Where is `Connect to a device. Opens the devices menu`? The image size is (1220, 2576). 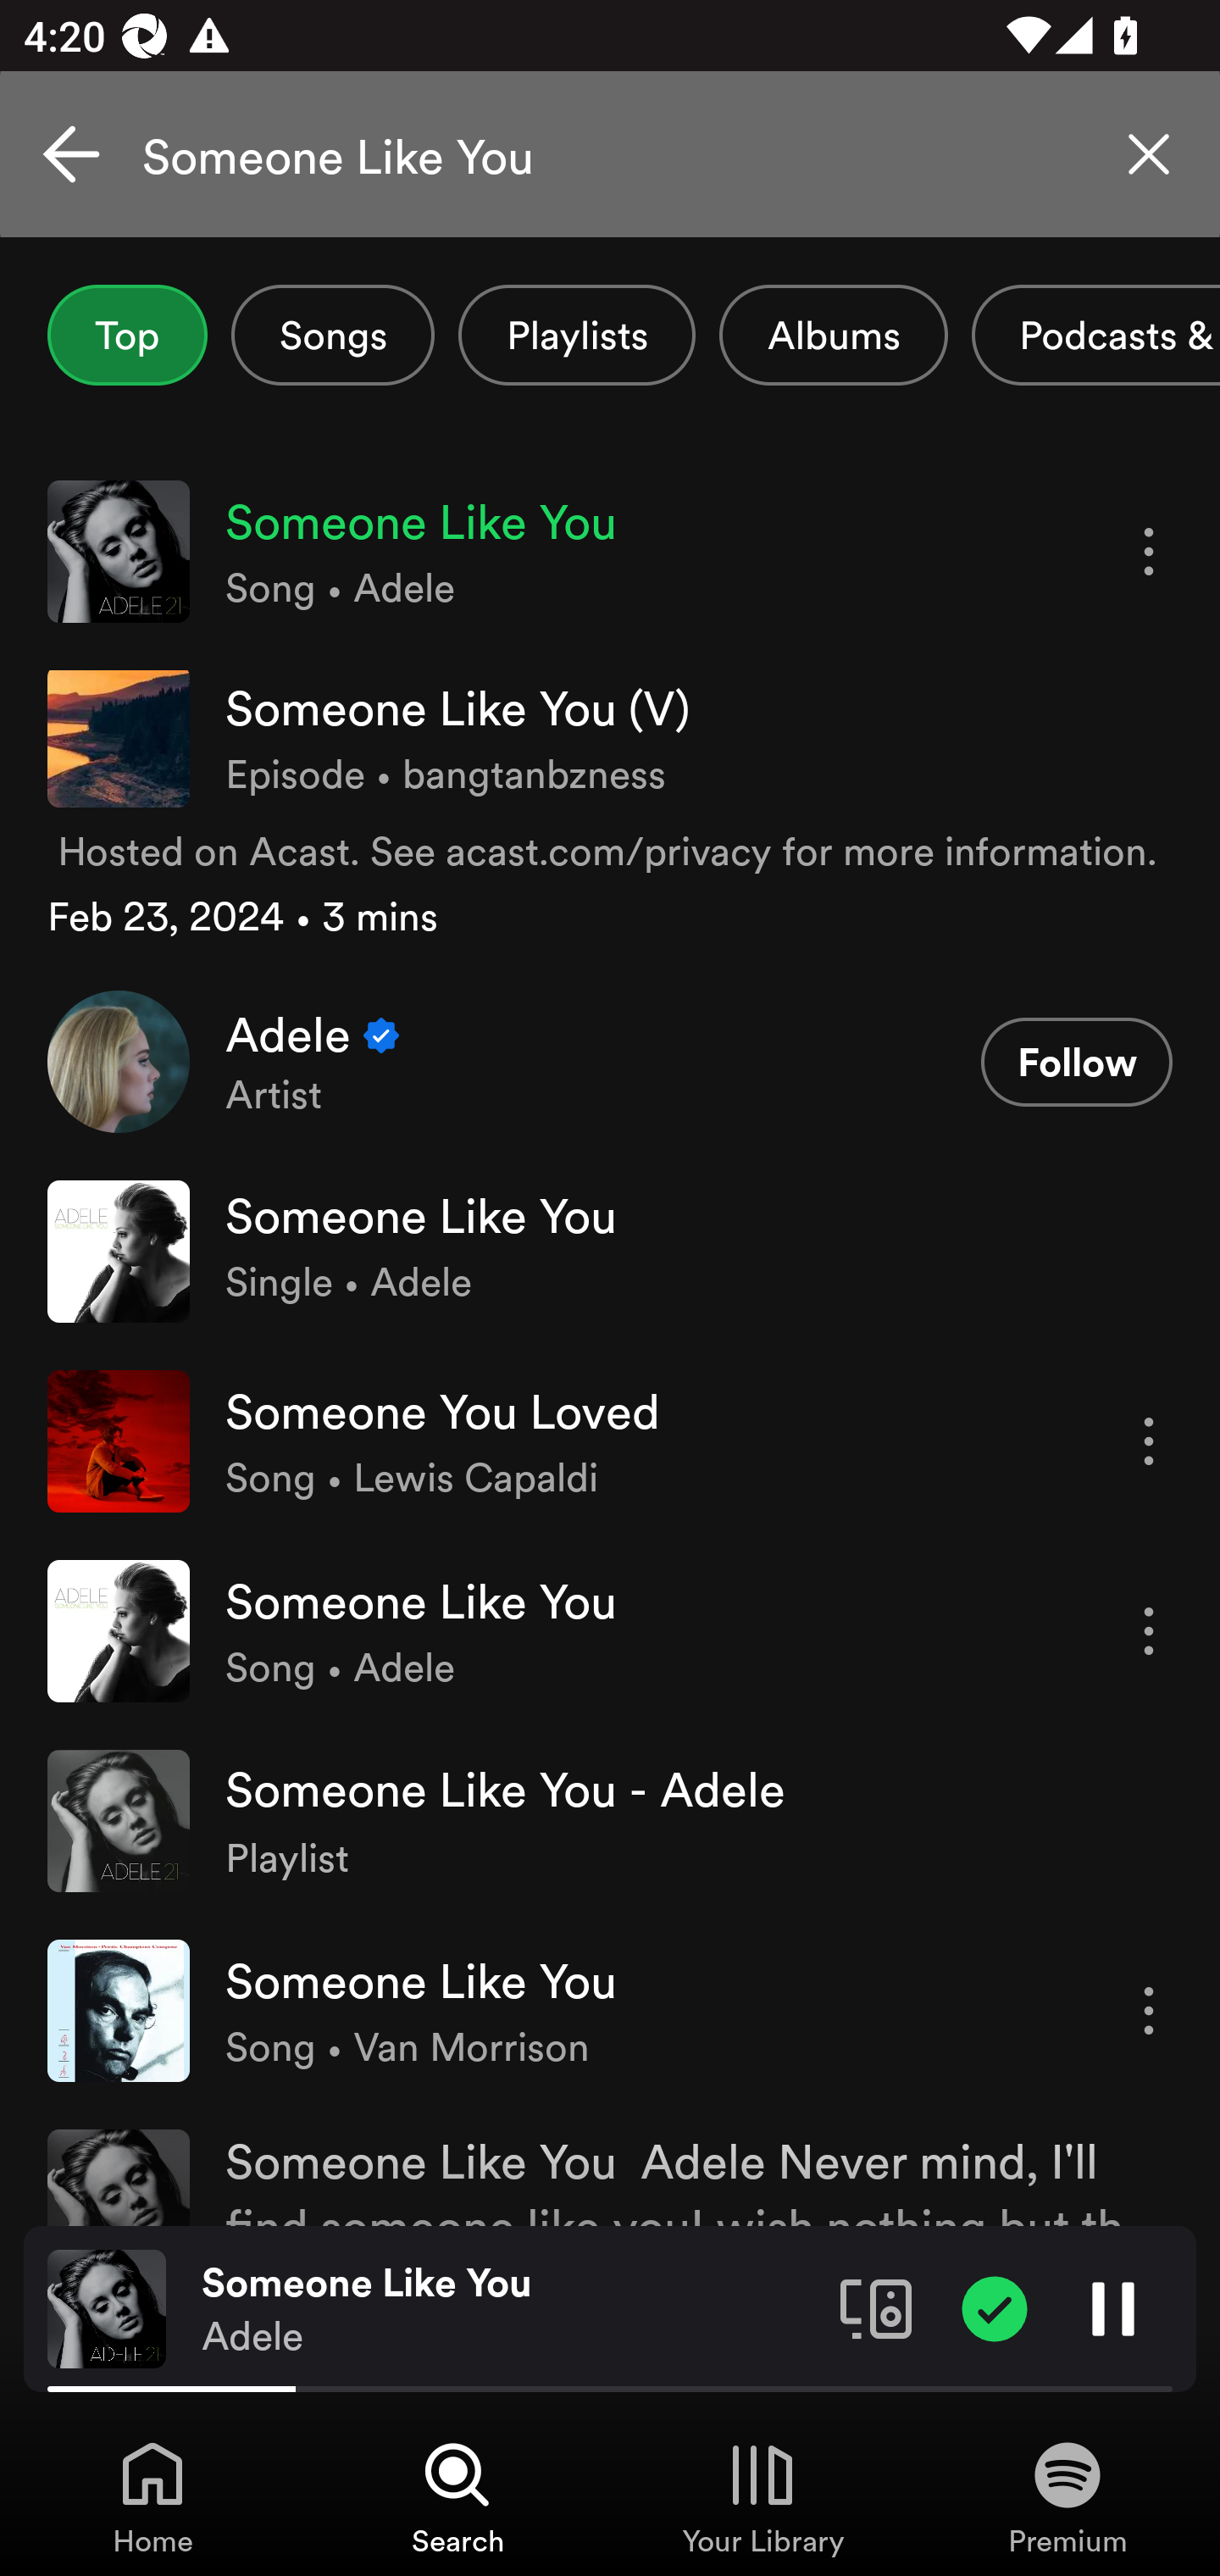 Connect to a device. Opens the devices menu is located at coordinates (876, 2307).